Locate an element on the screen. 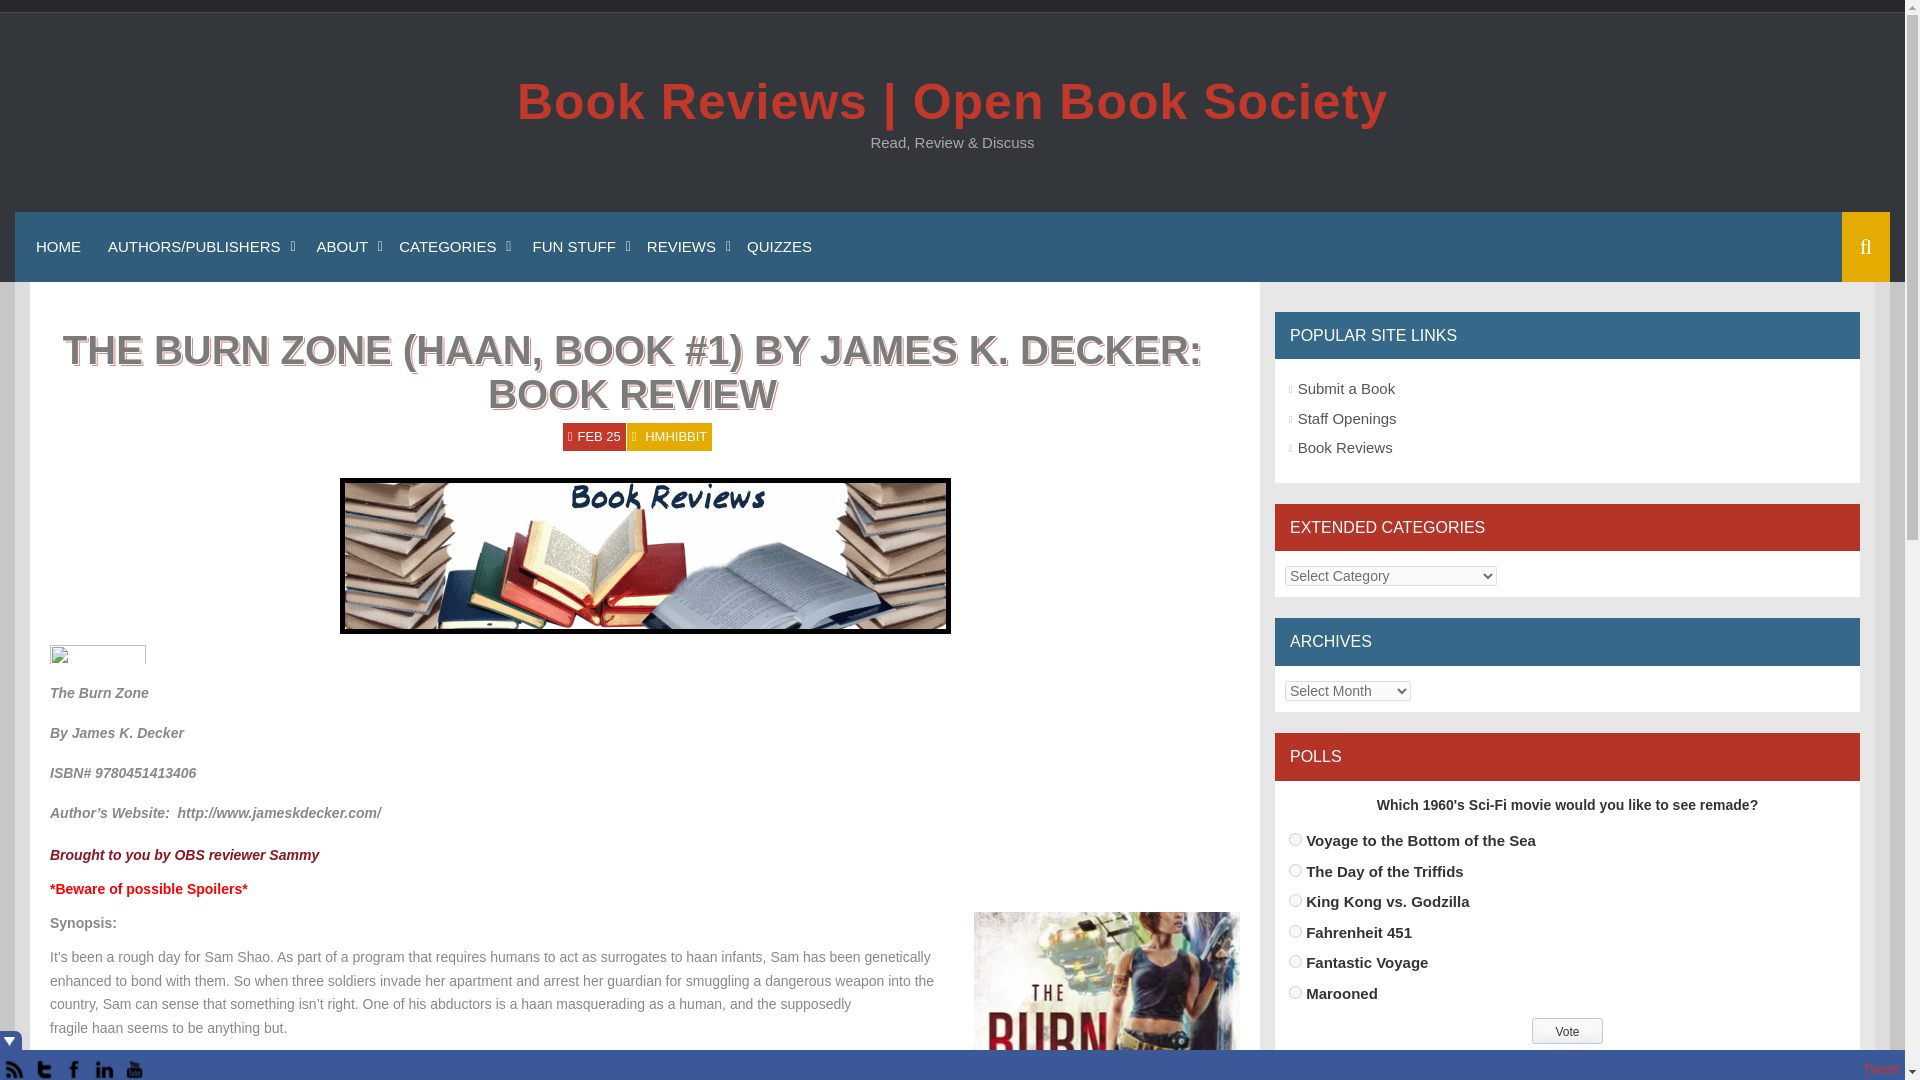 This screenshot has width=1920, height=1080. 325 is located at coordinates (1294, 992).